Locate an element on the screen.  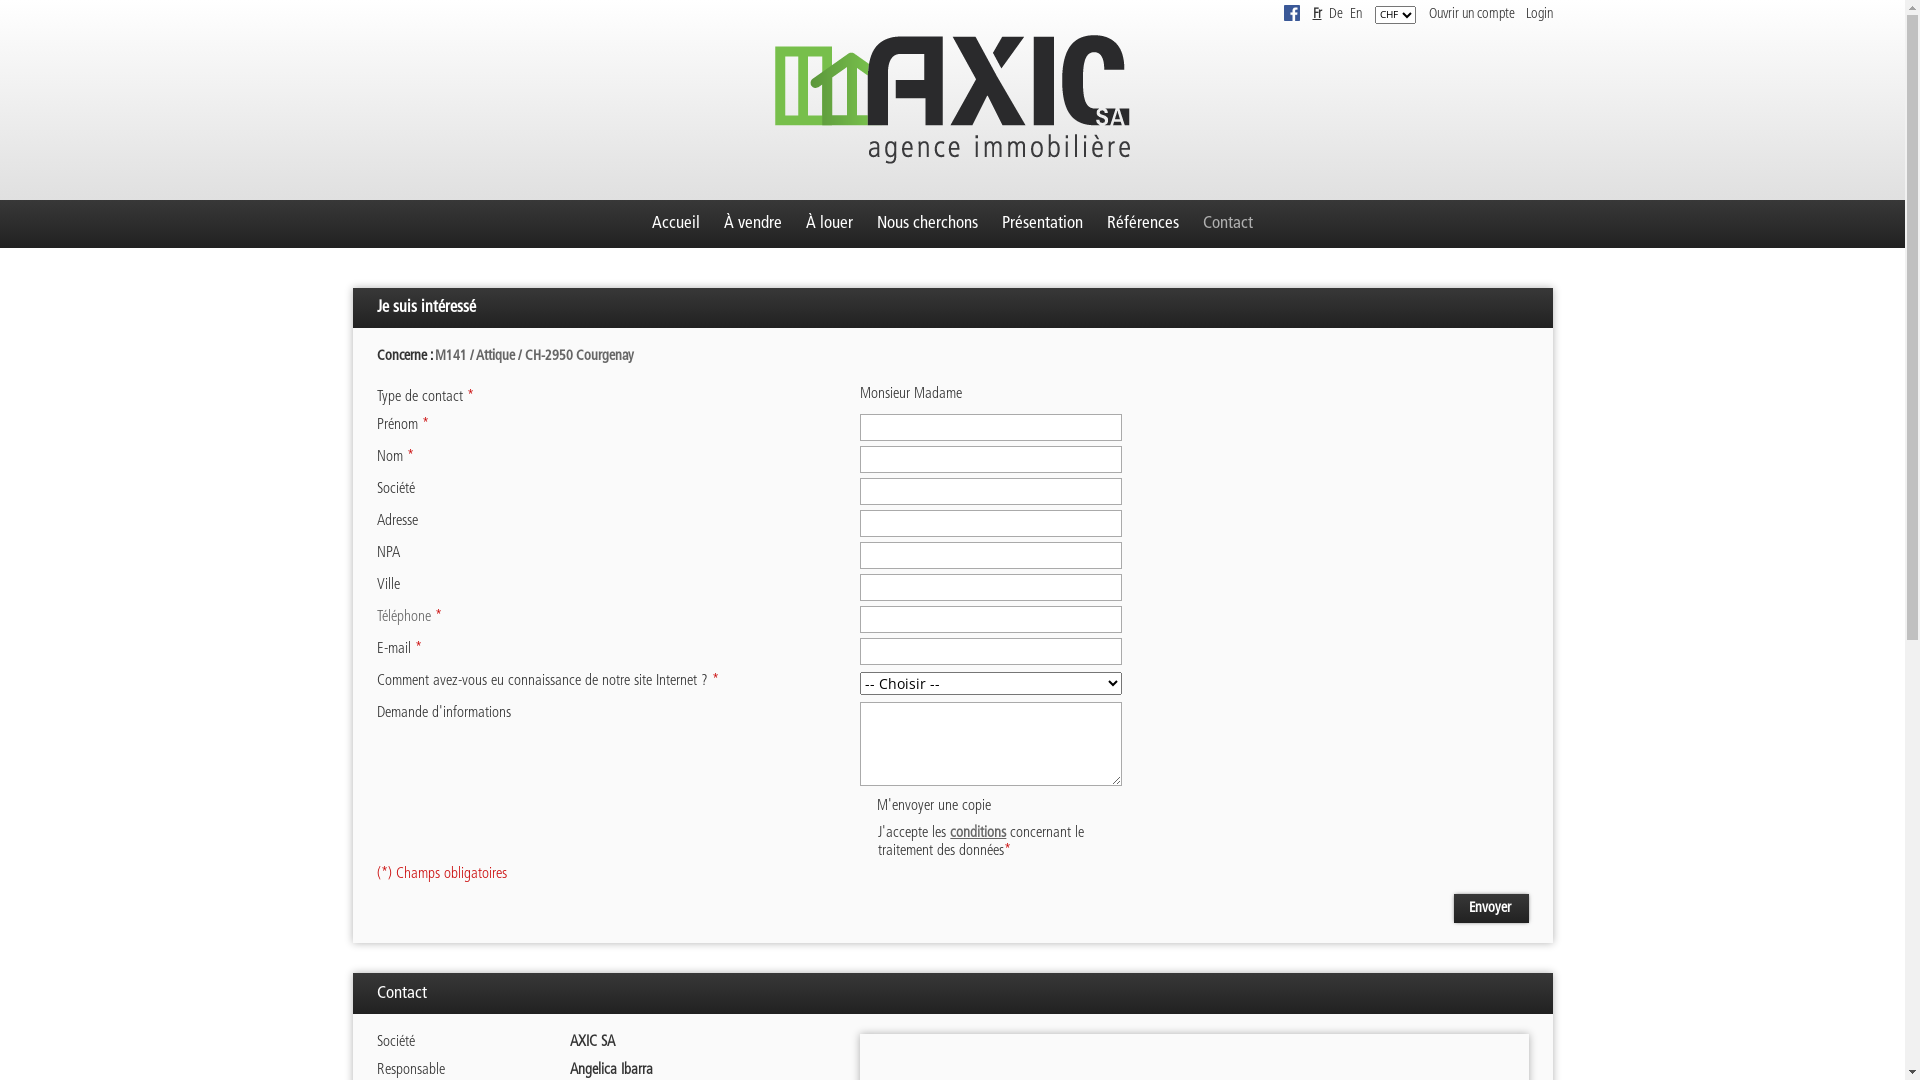
Accueil is located at coordinates (676, 224).